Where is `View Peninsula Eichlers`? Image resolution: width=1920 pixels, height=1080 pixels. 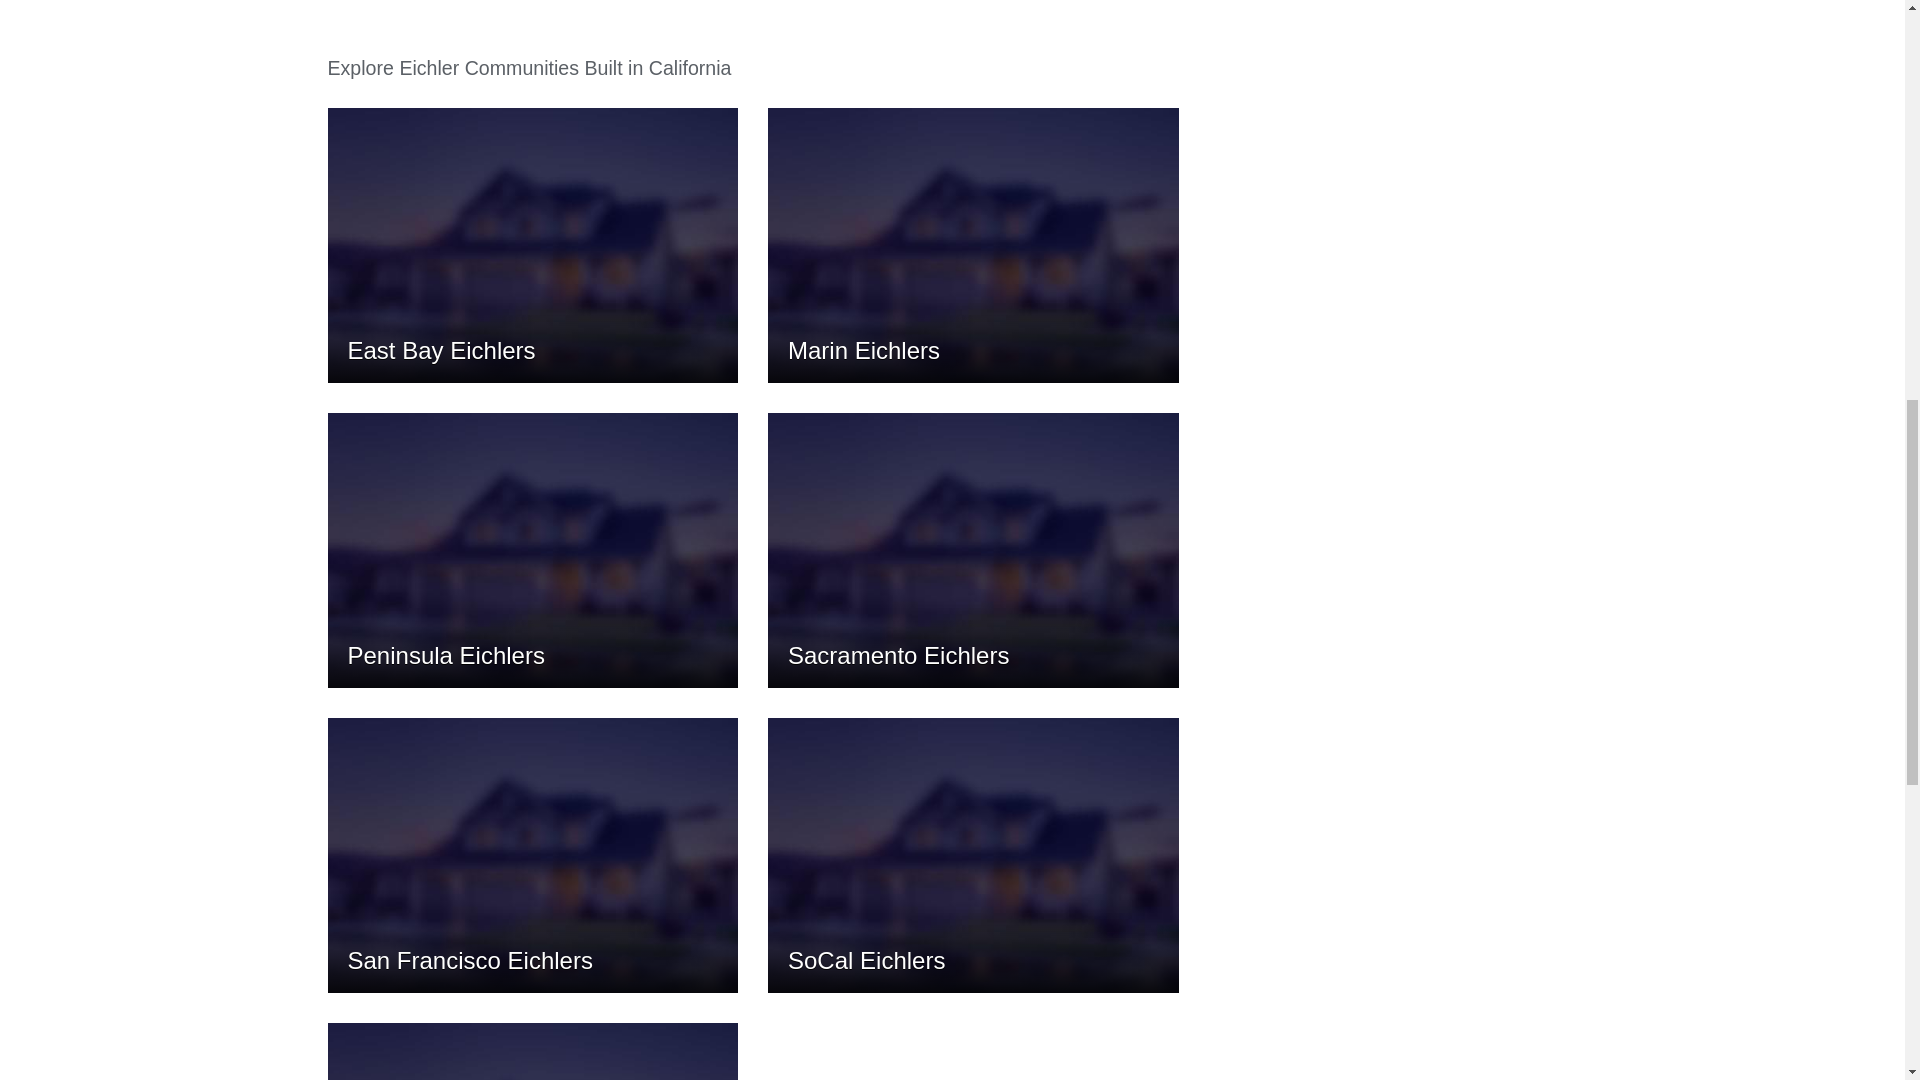
View Peninsula Eichlers is located at coordinates (534, 520).